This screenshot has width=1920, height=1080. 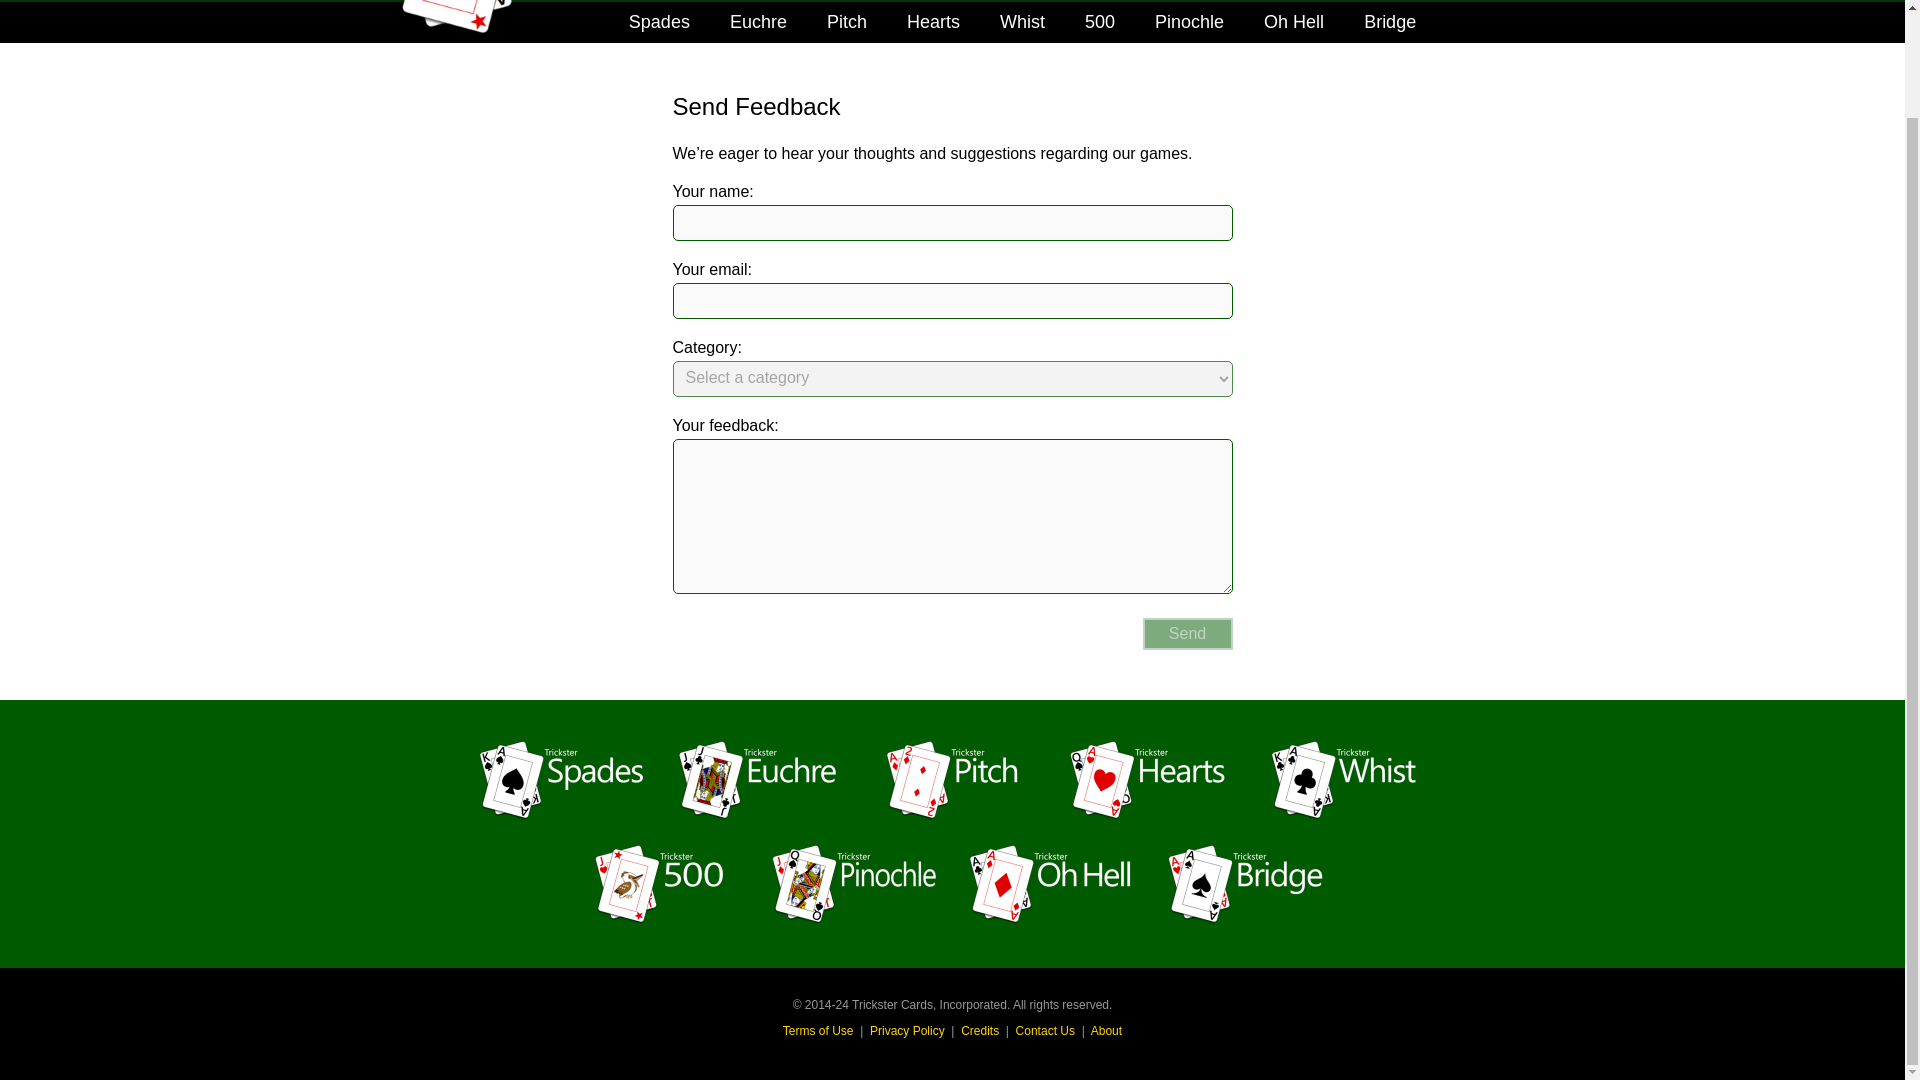 What do you see at coordinates (1022, 22) in the screenshot?
I see `Whist` at bounding box center [1022, 22].